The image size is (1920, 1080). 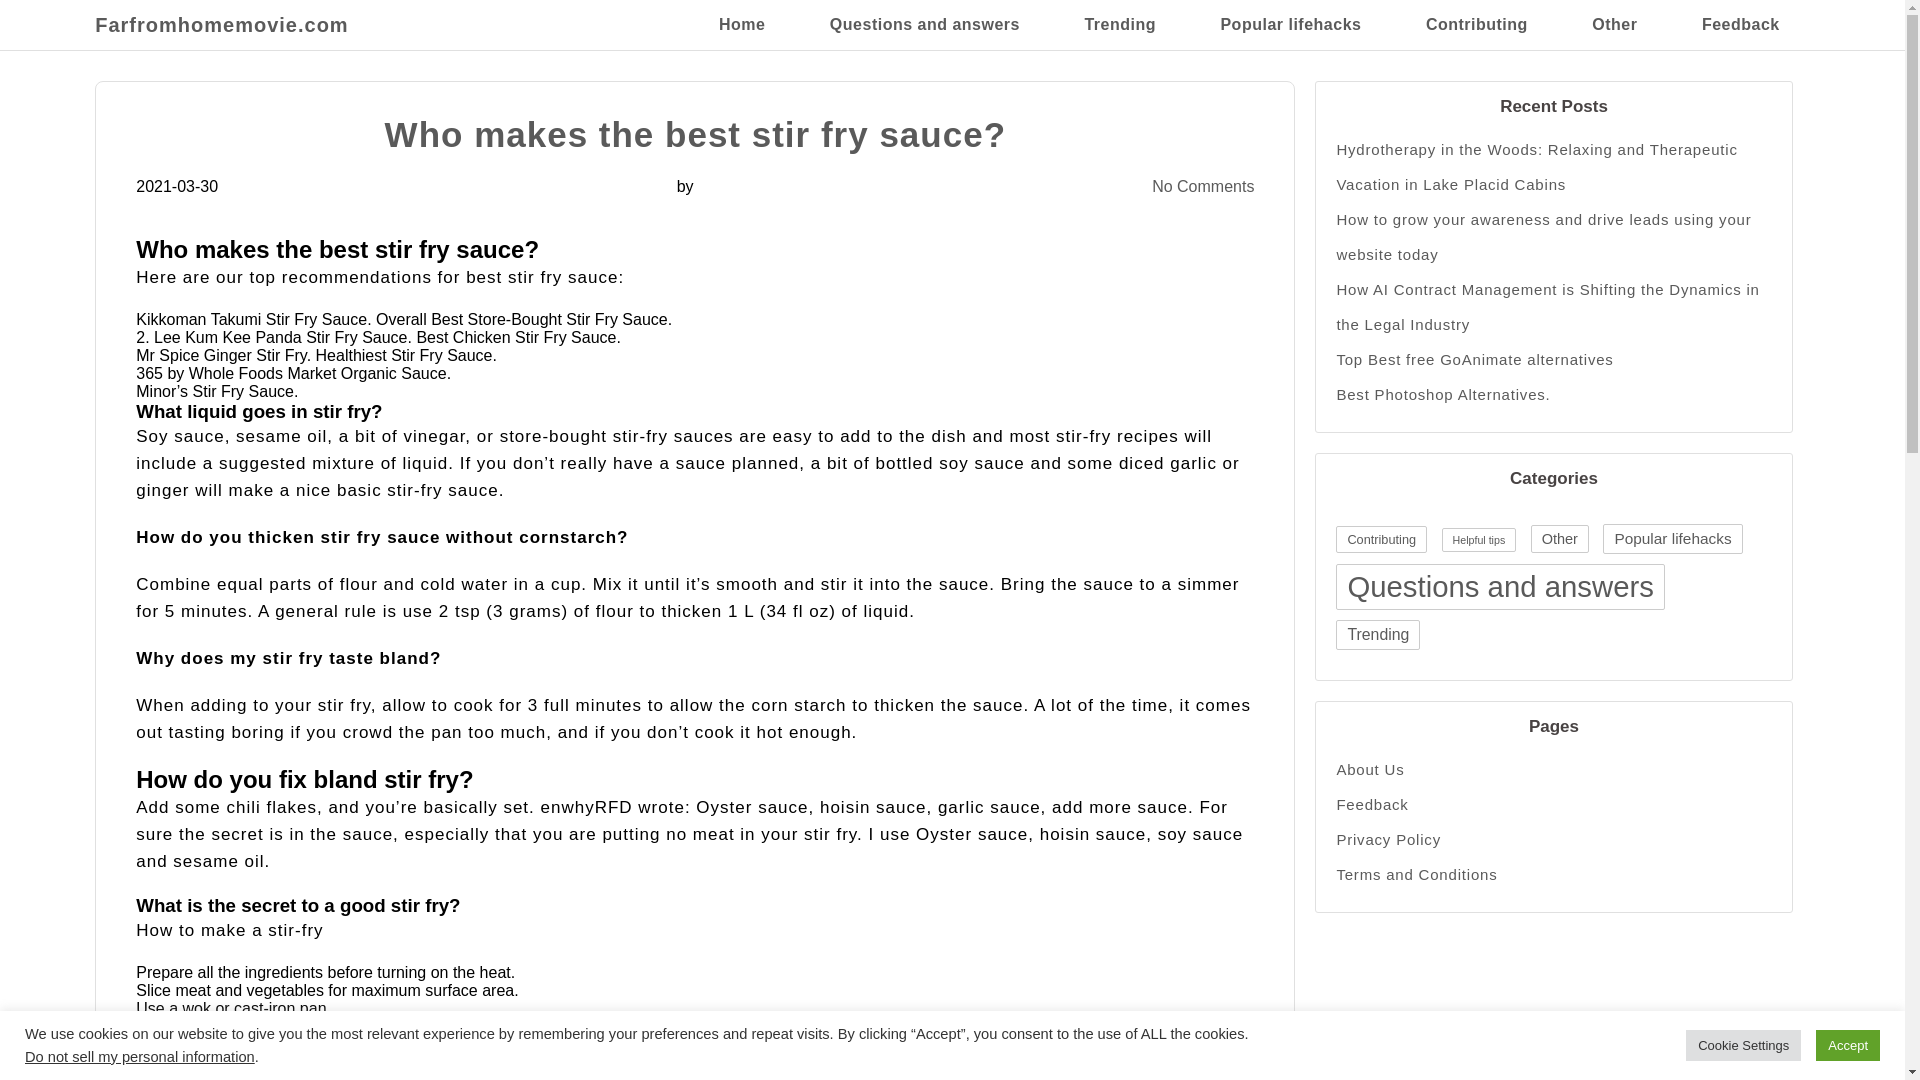 I want to click on Accept, so click(x=1848, y=1045).